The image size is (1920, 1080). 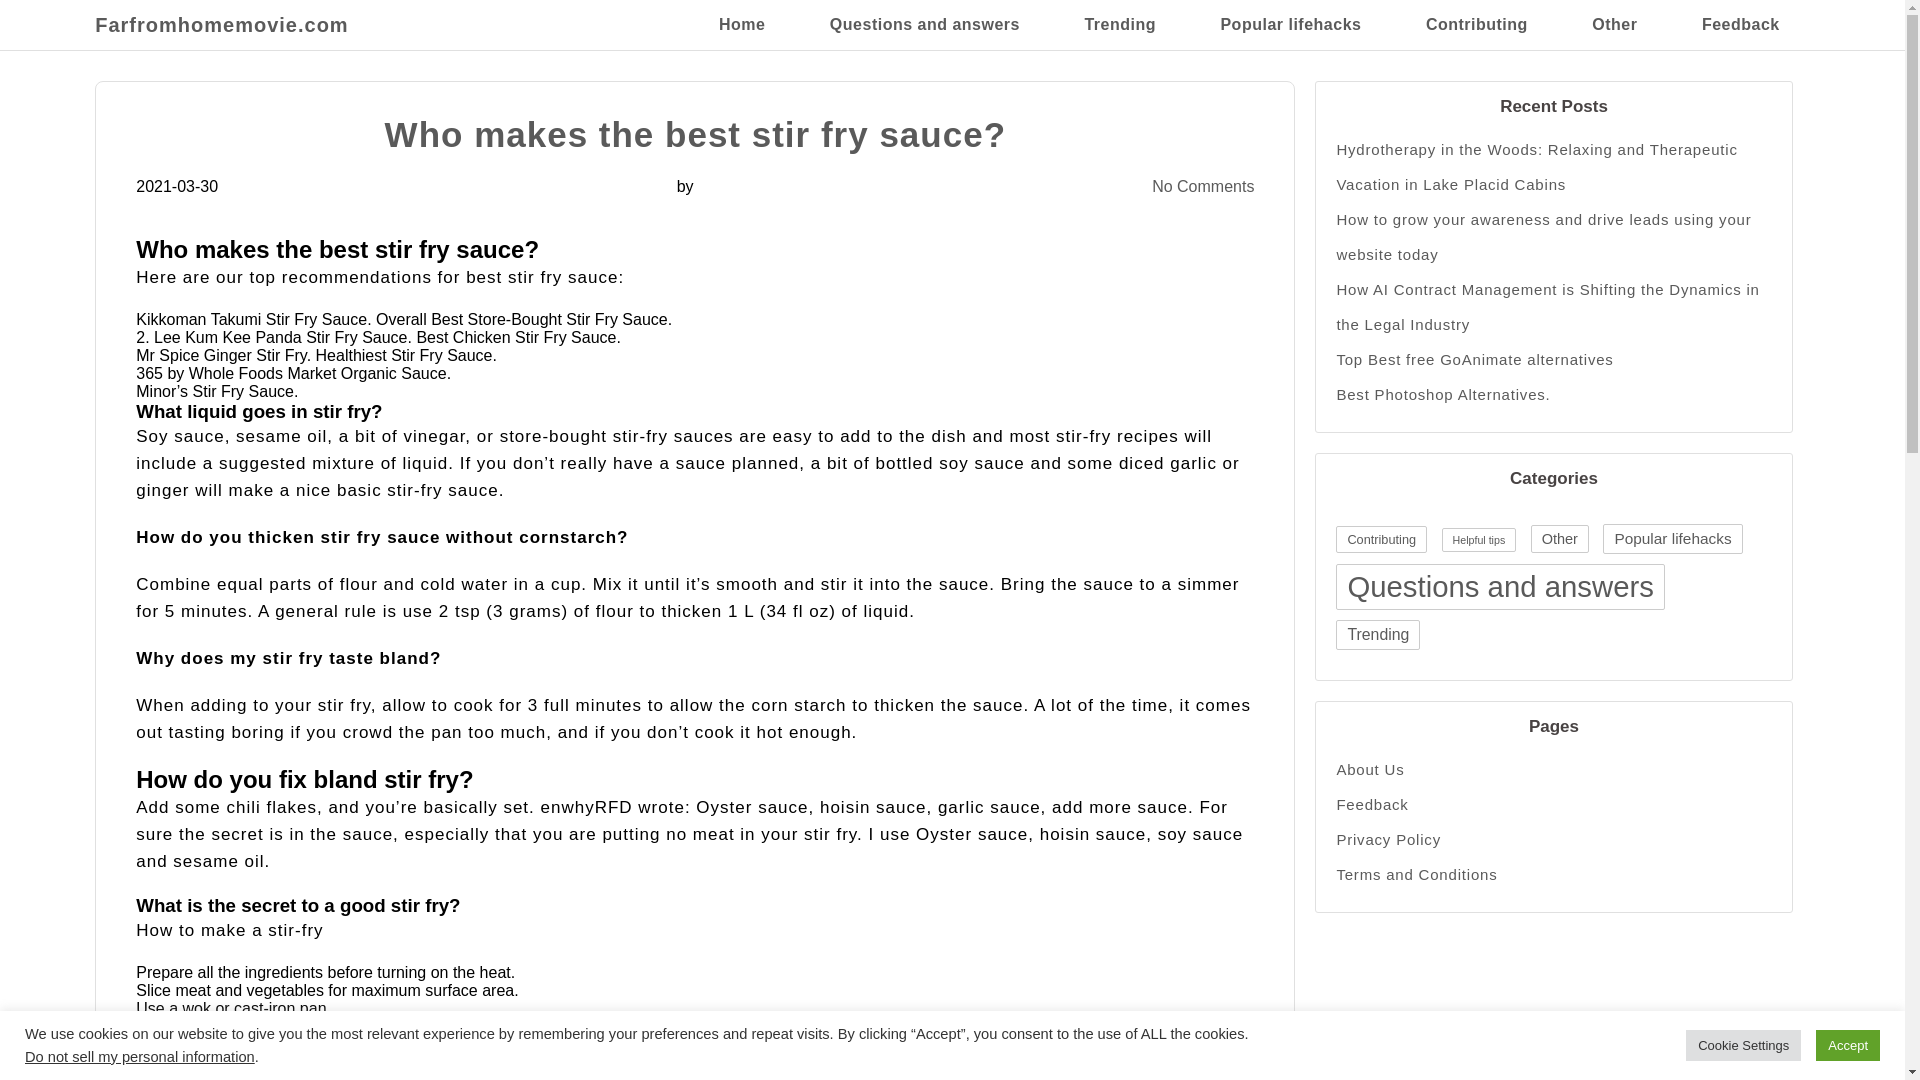 I want to click on Accept, so click(x=1848, y=1045).